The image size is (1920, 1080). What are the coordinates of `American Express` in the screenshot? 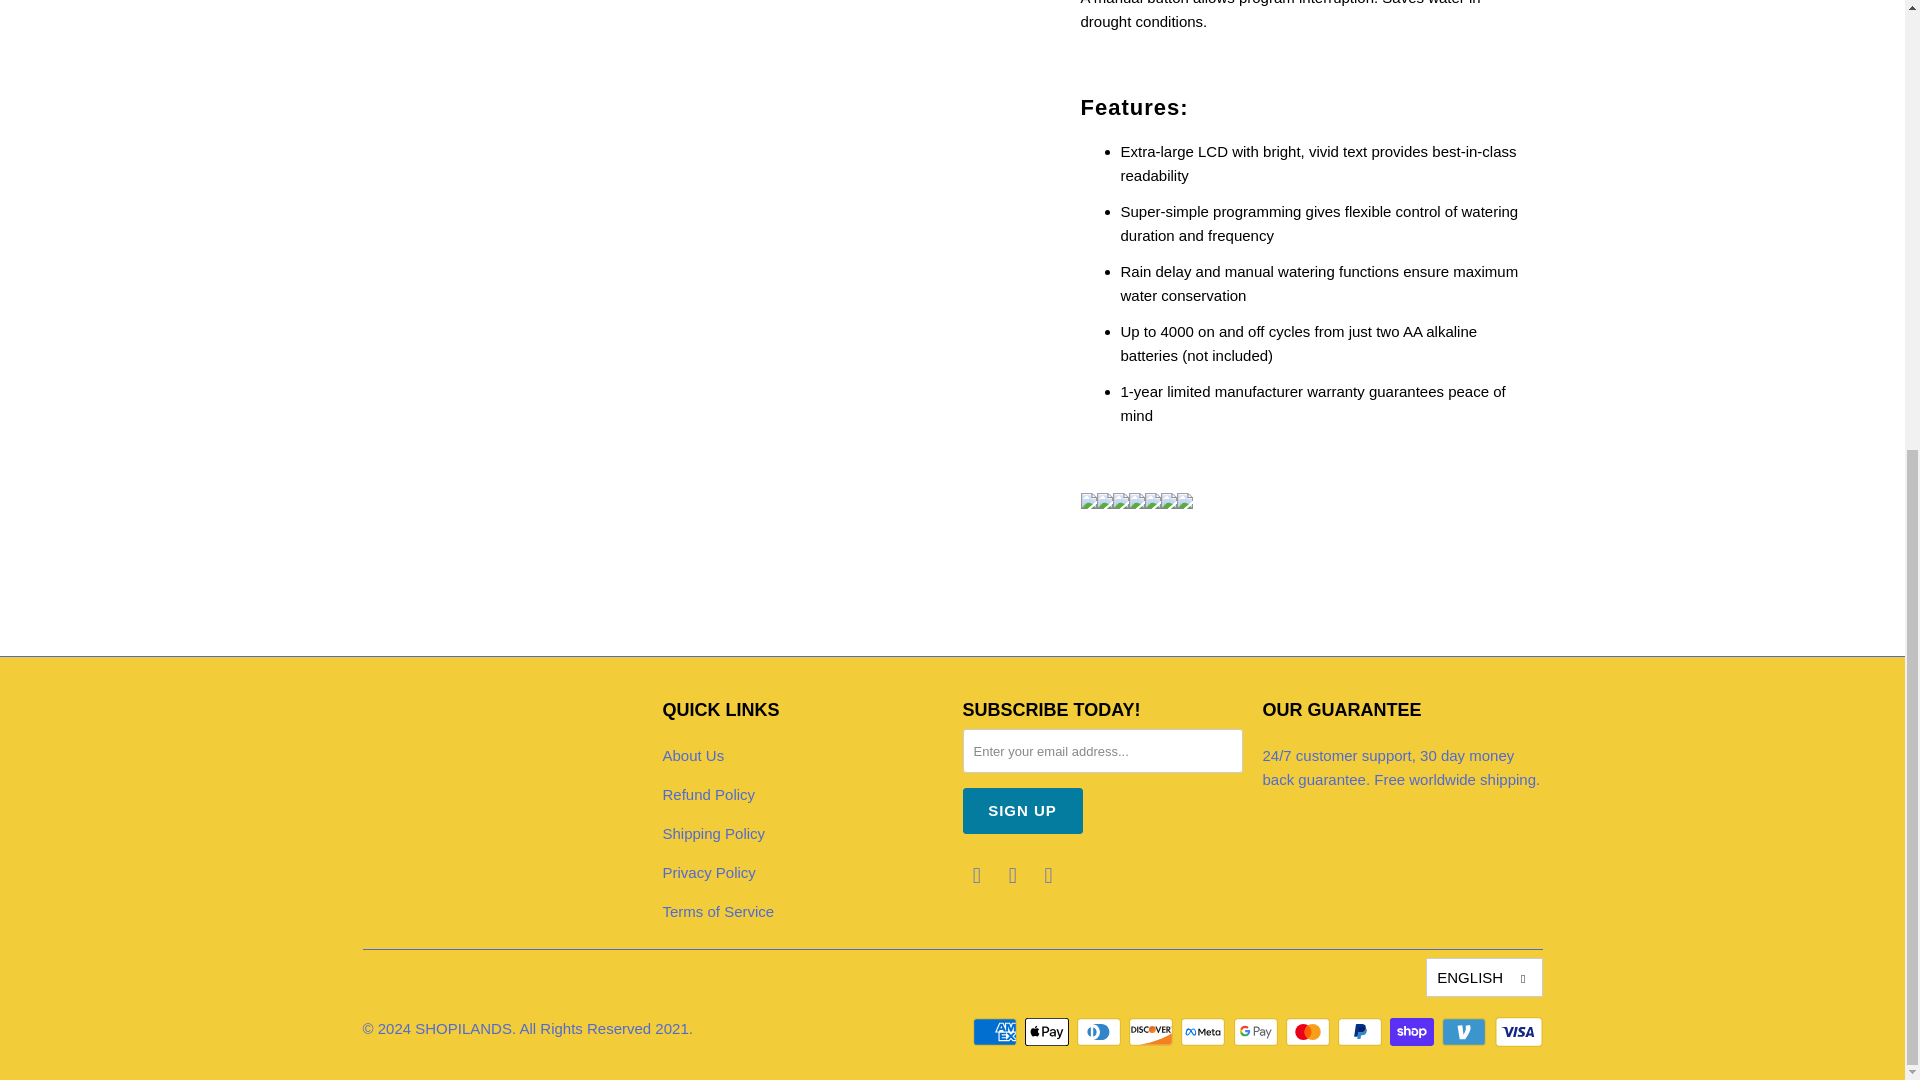 It's located at (997, 1032).